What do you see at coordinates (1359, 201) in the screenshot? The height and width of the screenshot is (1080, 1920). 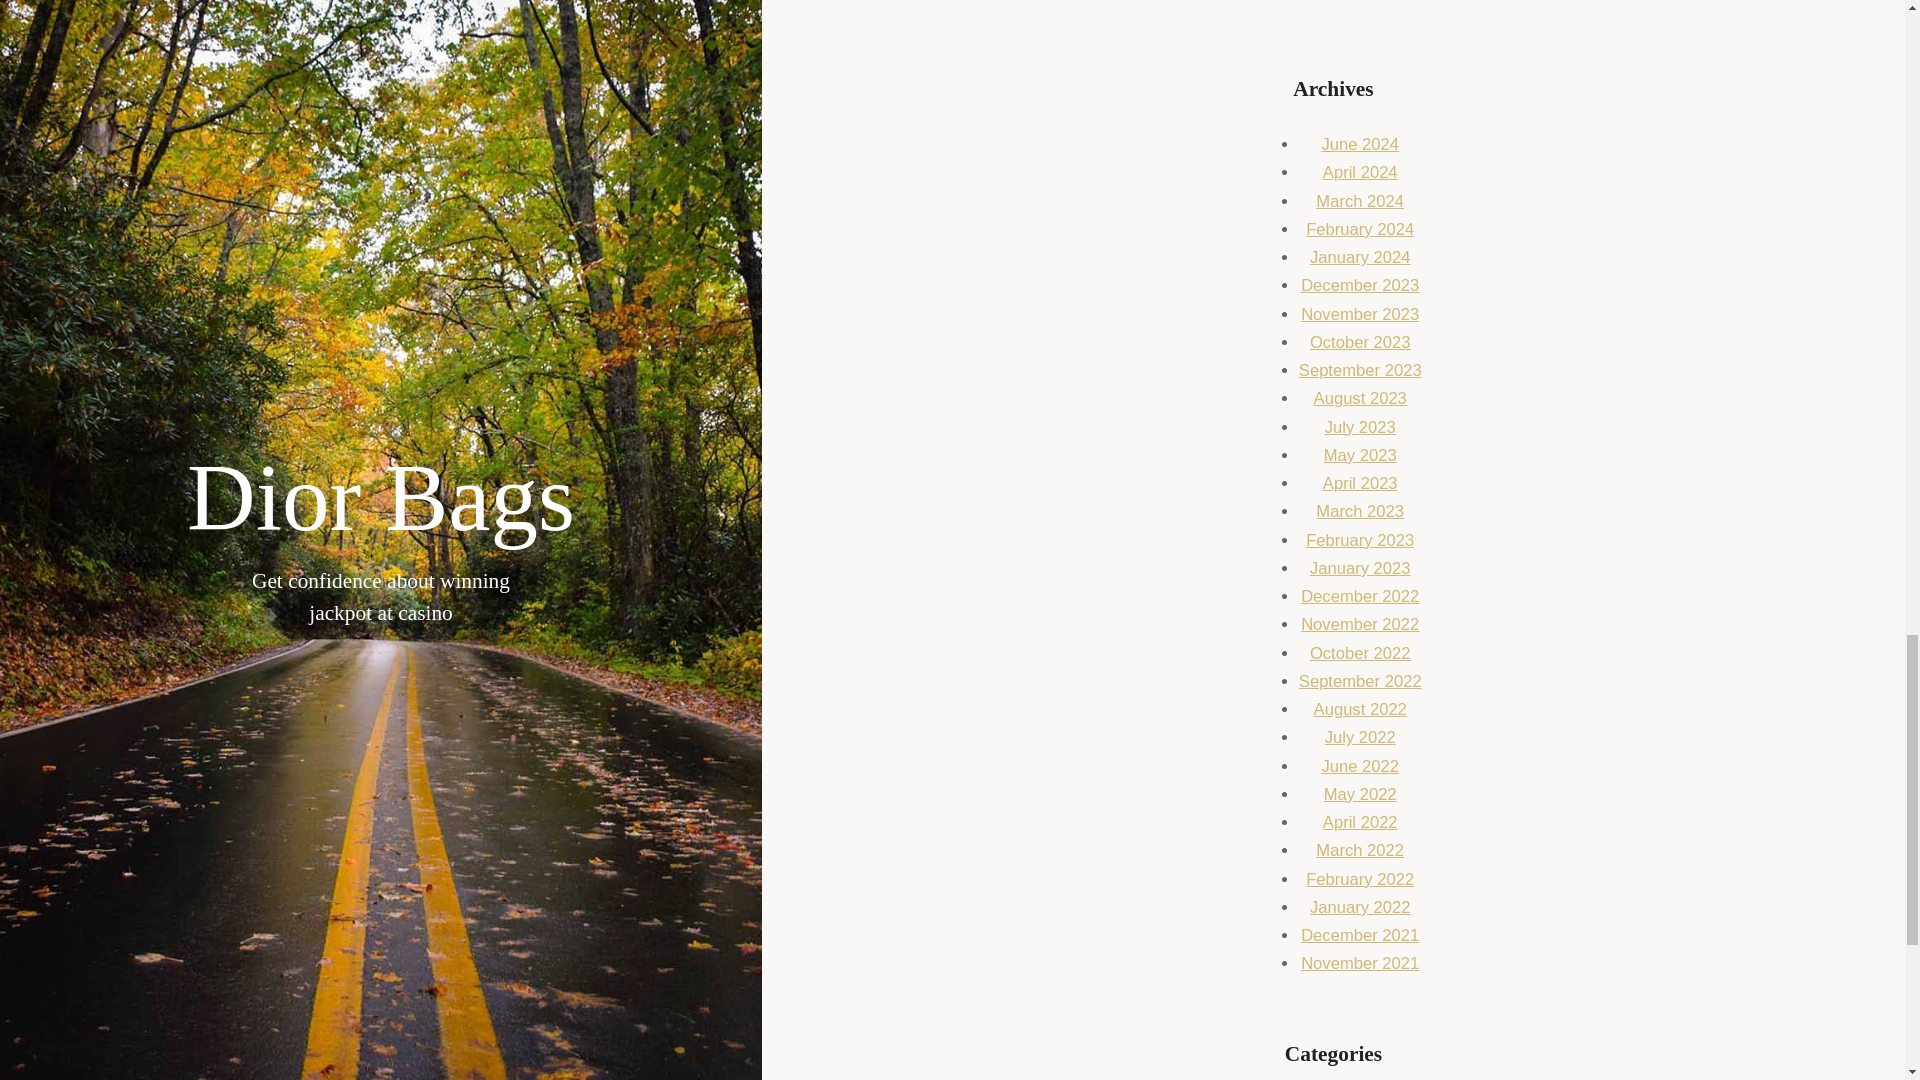 I see `March 2024` at bounding box center [1359, 201].